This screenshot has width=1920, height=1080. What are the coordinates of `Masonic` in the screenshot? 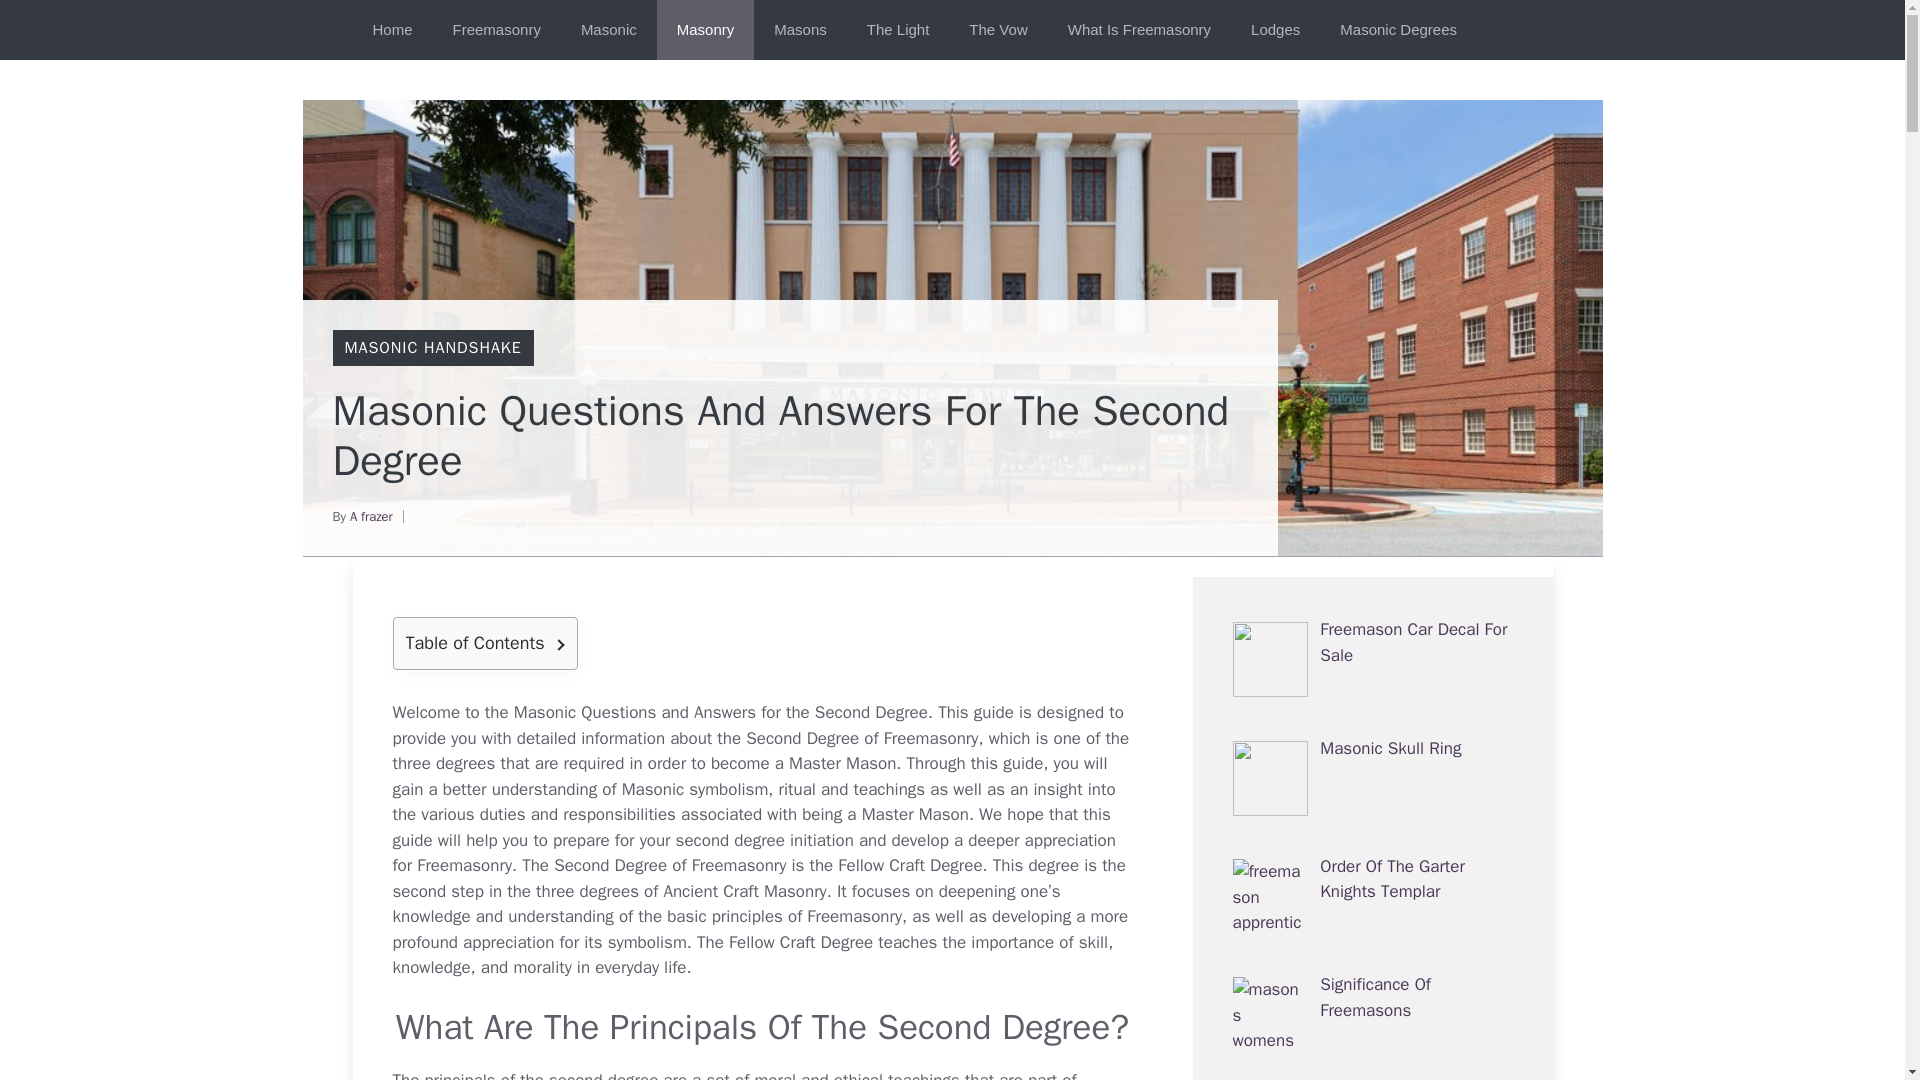 It's located at (608, 30).